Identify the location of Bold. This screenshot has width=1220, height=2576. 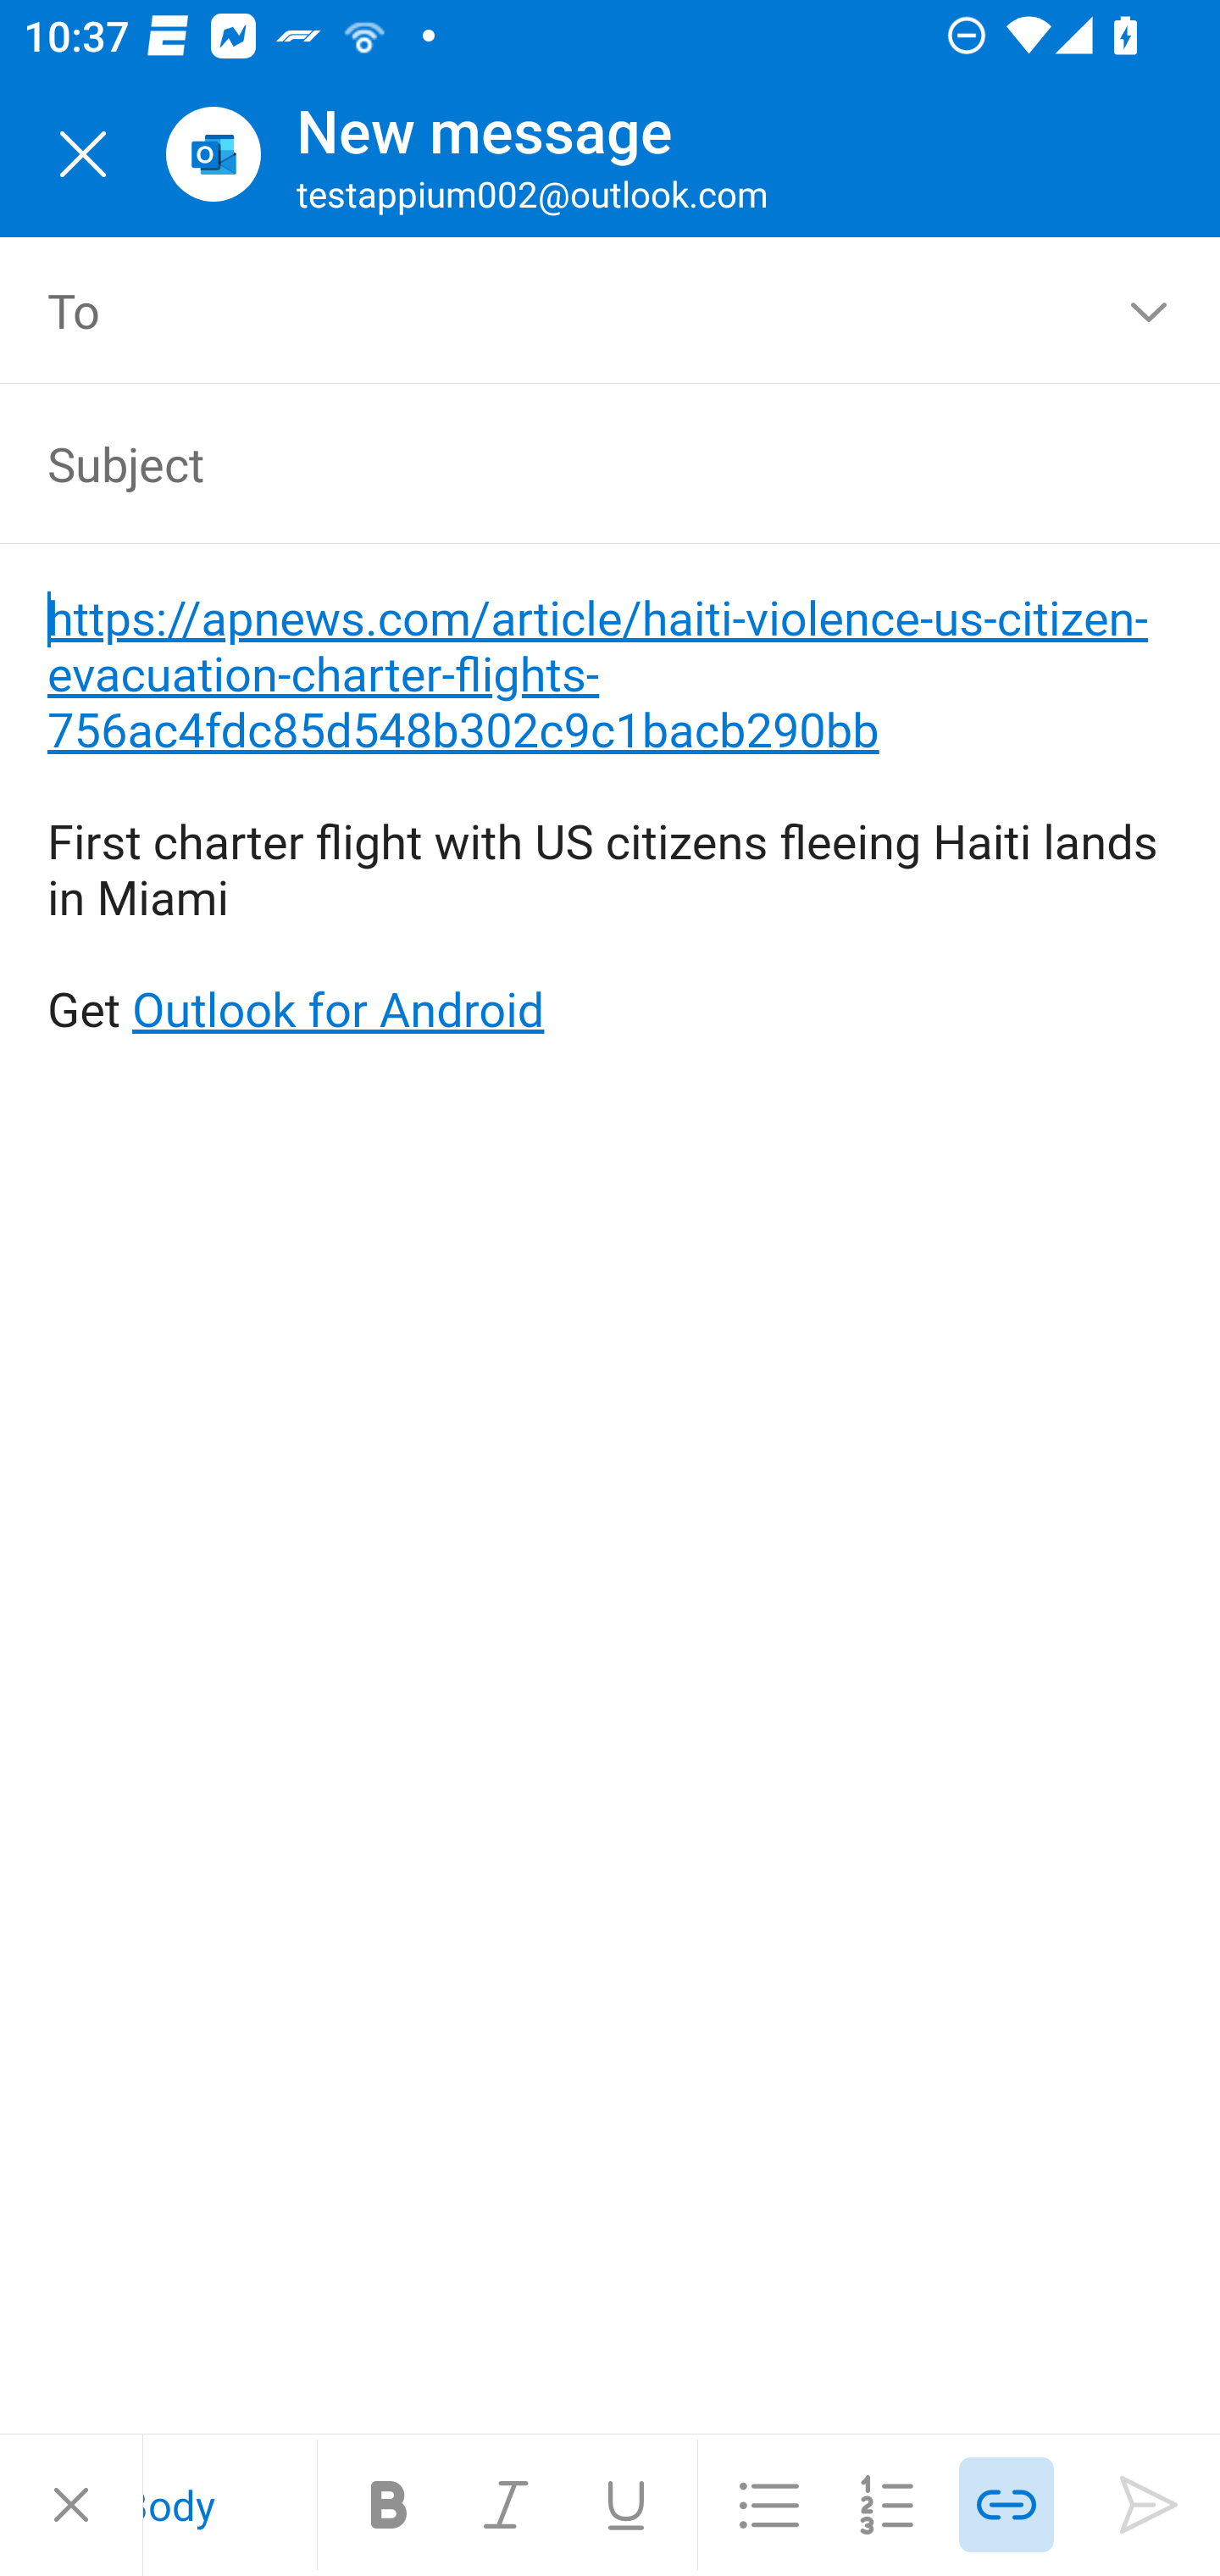
(389, 2505).